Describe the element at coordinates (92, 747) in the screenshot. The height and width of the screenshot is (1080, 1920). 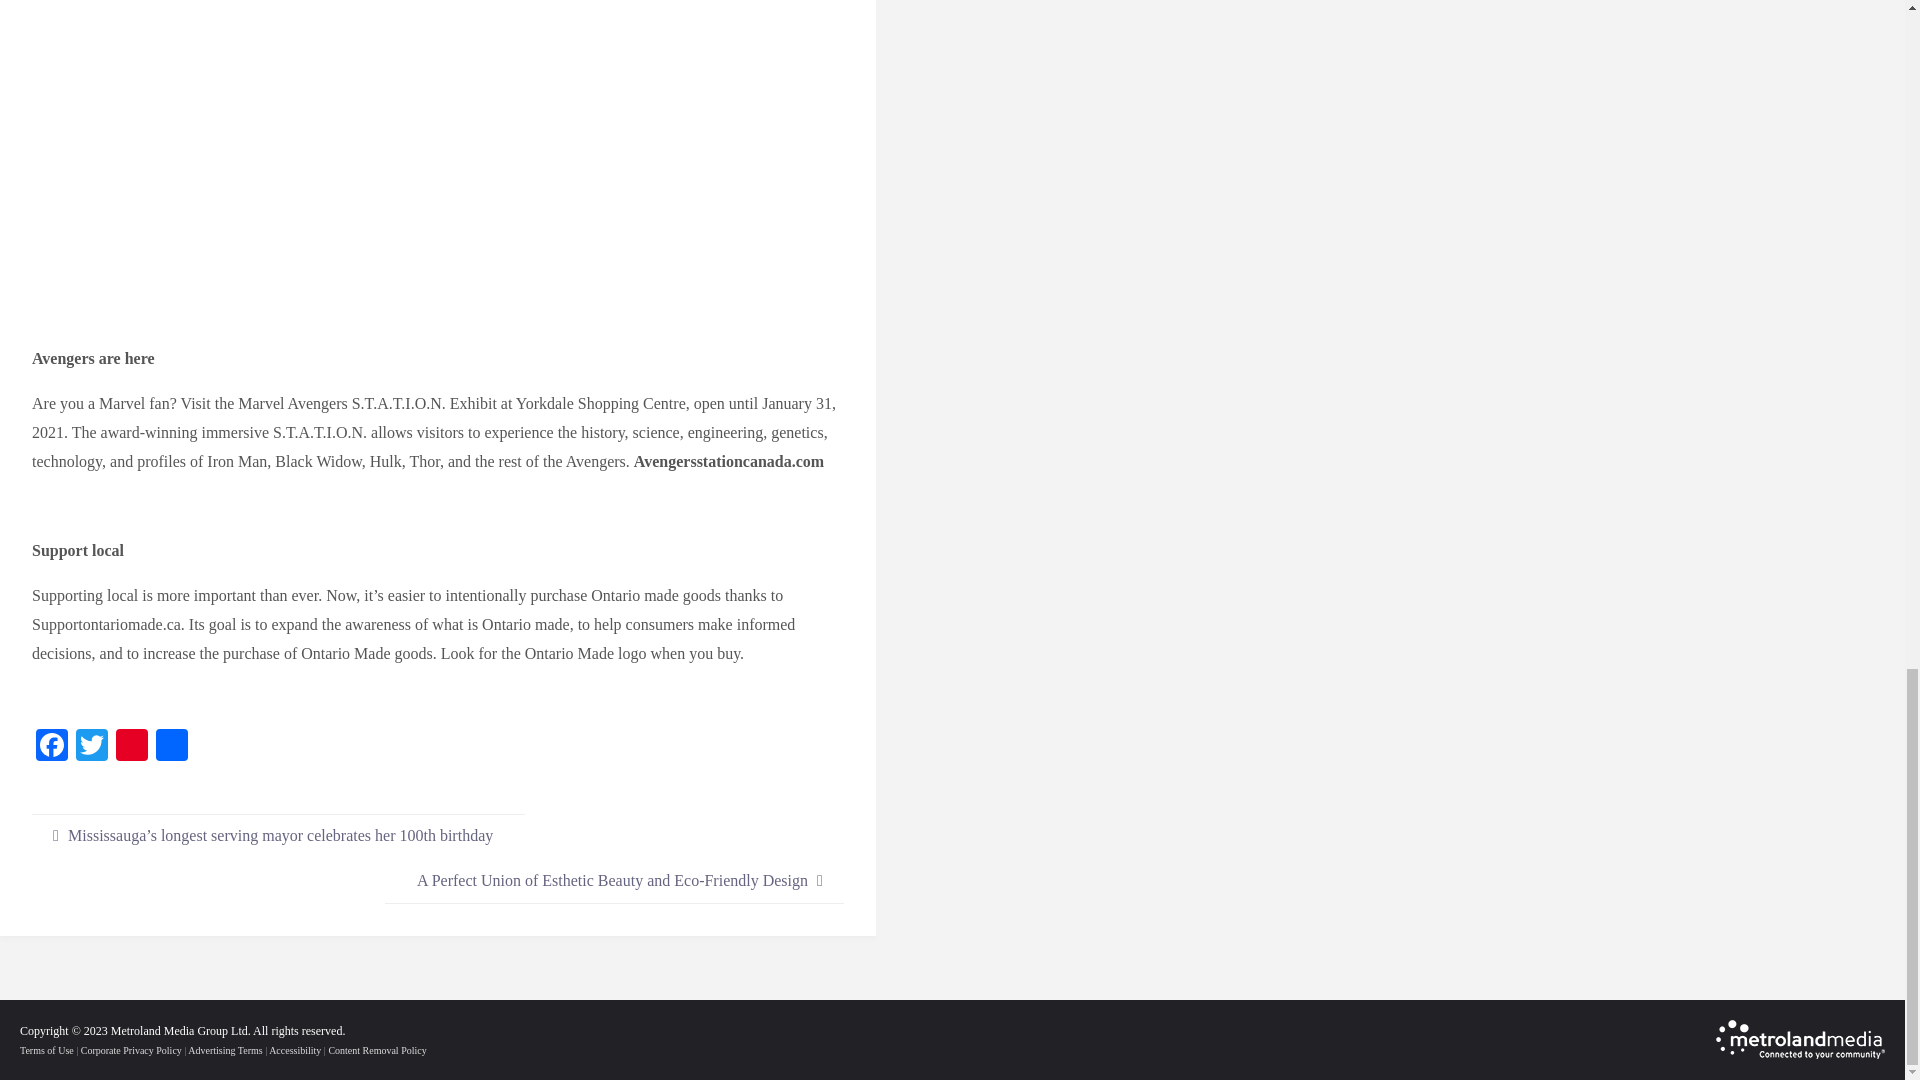
I see `Twitter` at that location.